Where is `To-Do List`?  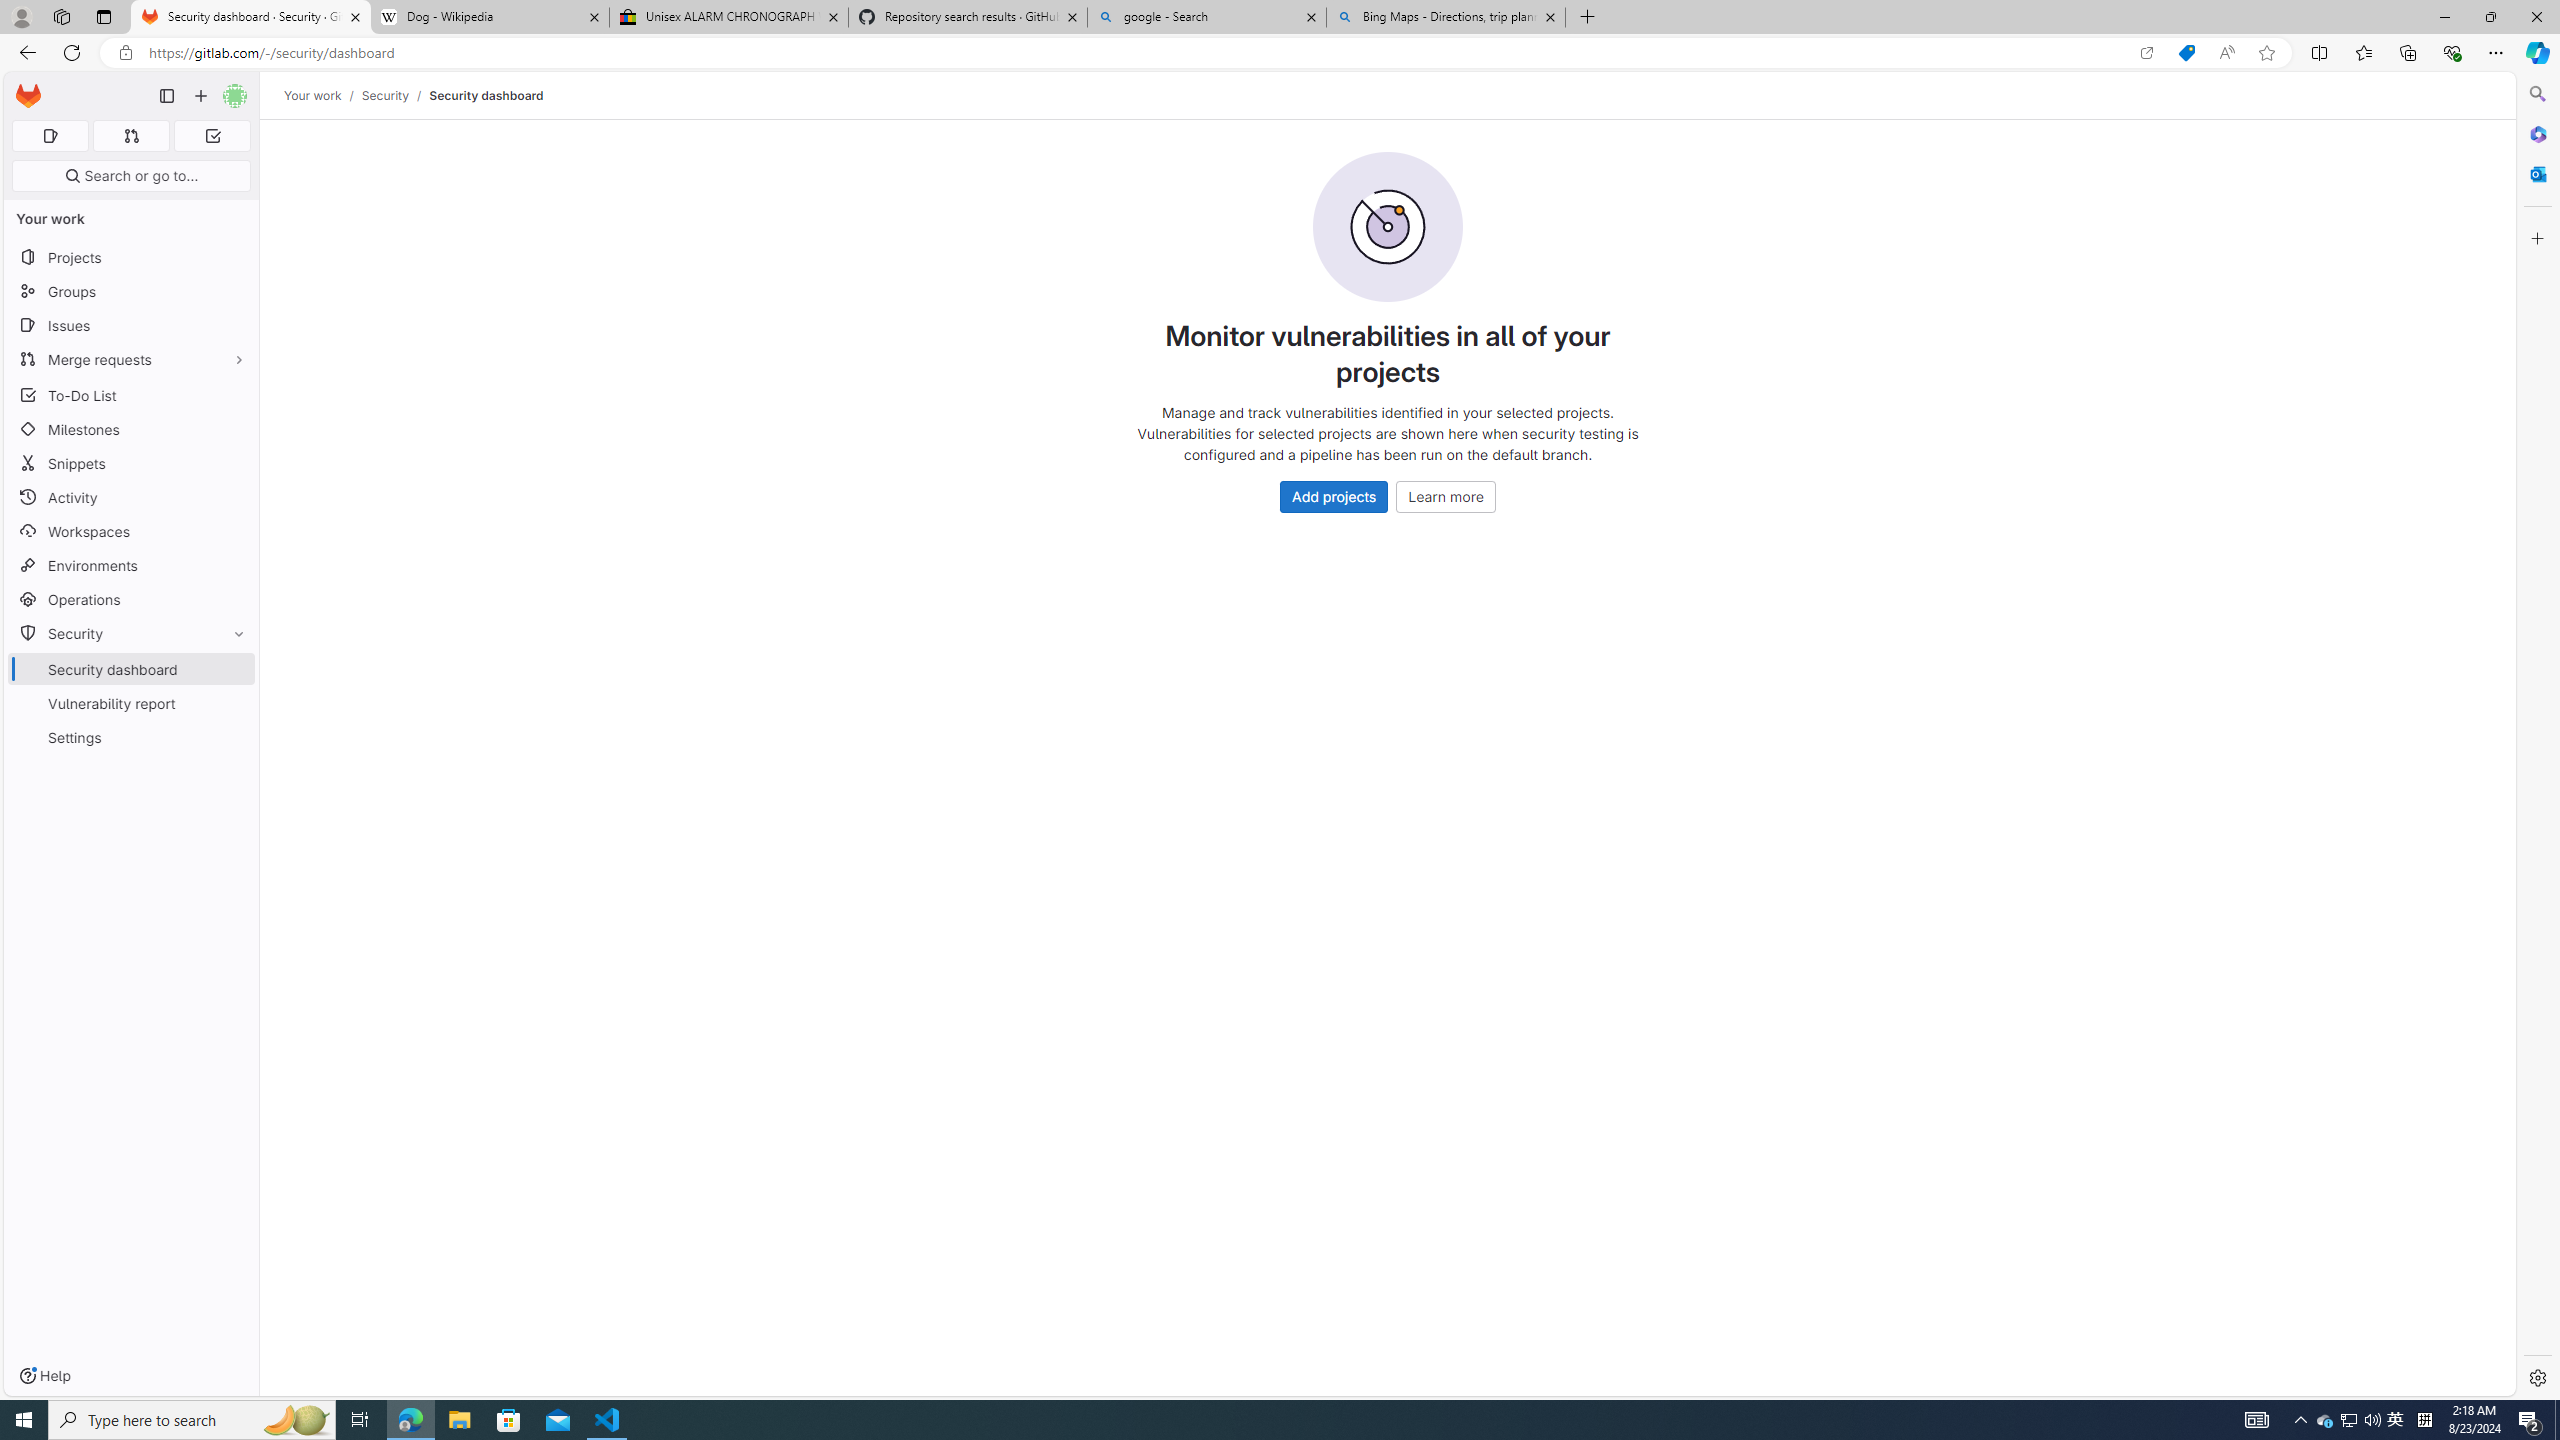 To-Do List is located at coordinates (132, 394).